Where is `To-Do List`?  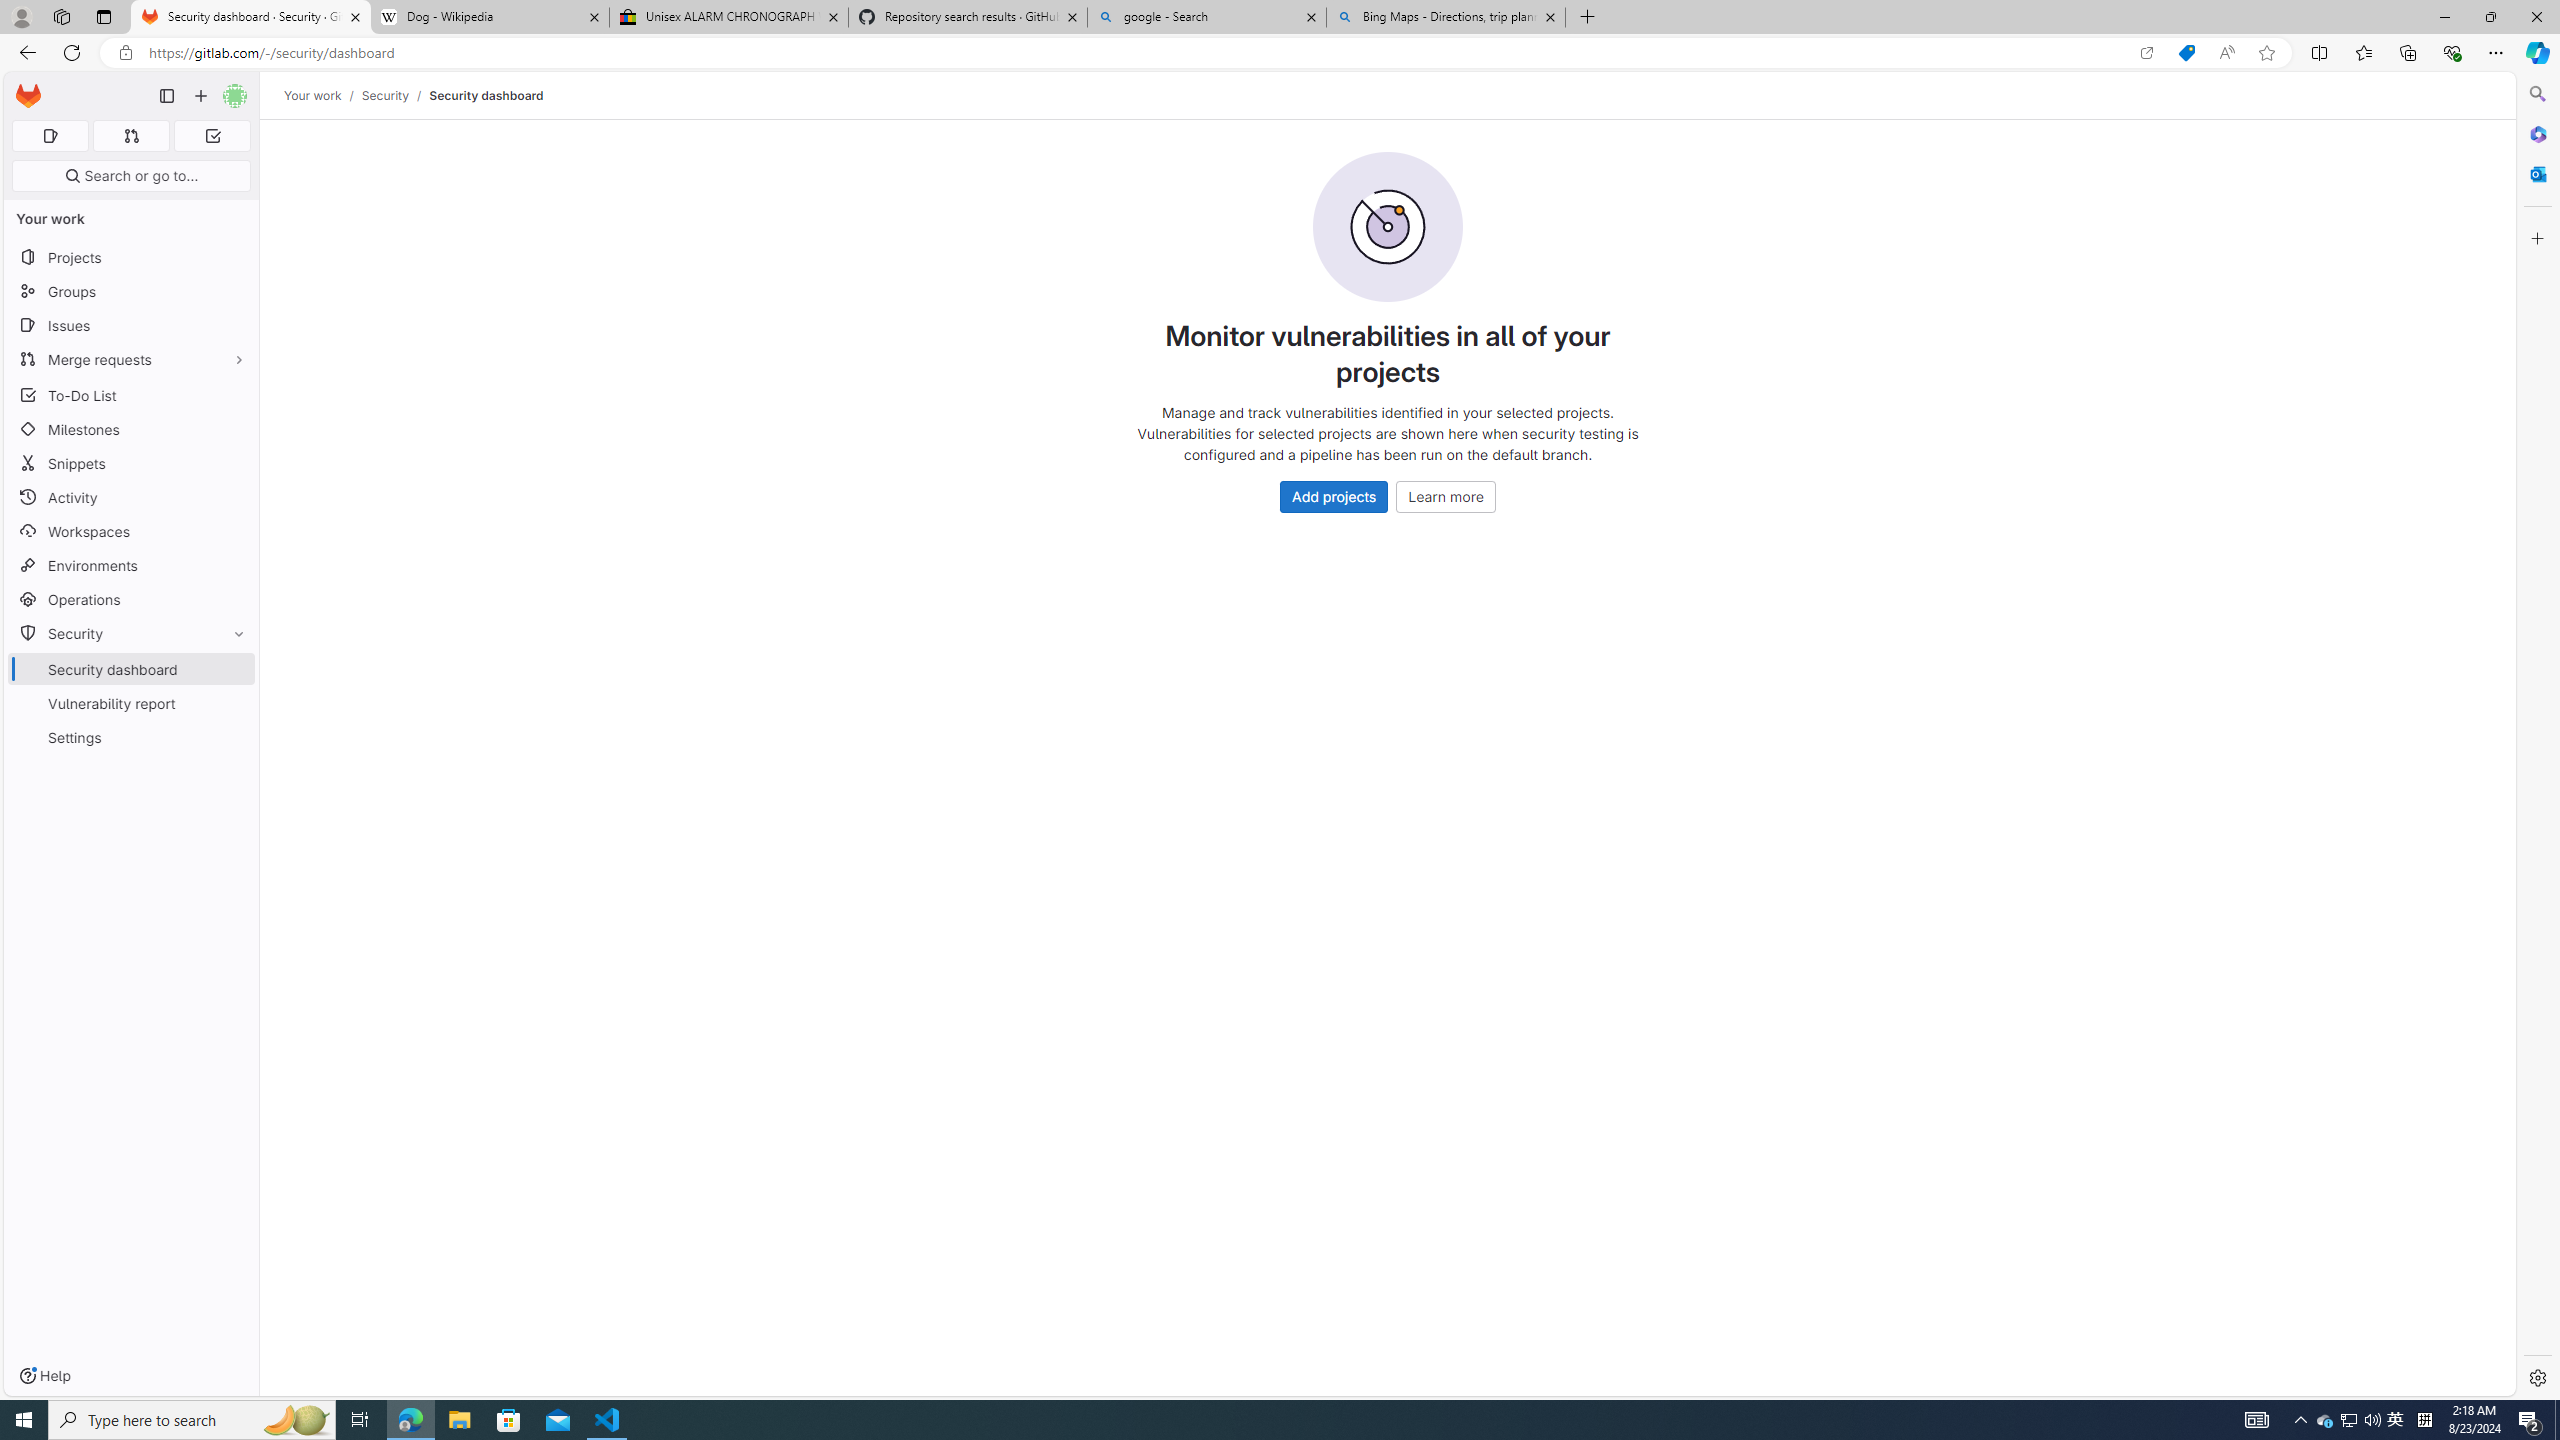 To-Do List is located at coordinates (132, 394).